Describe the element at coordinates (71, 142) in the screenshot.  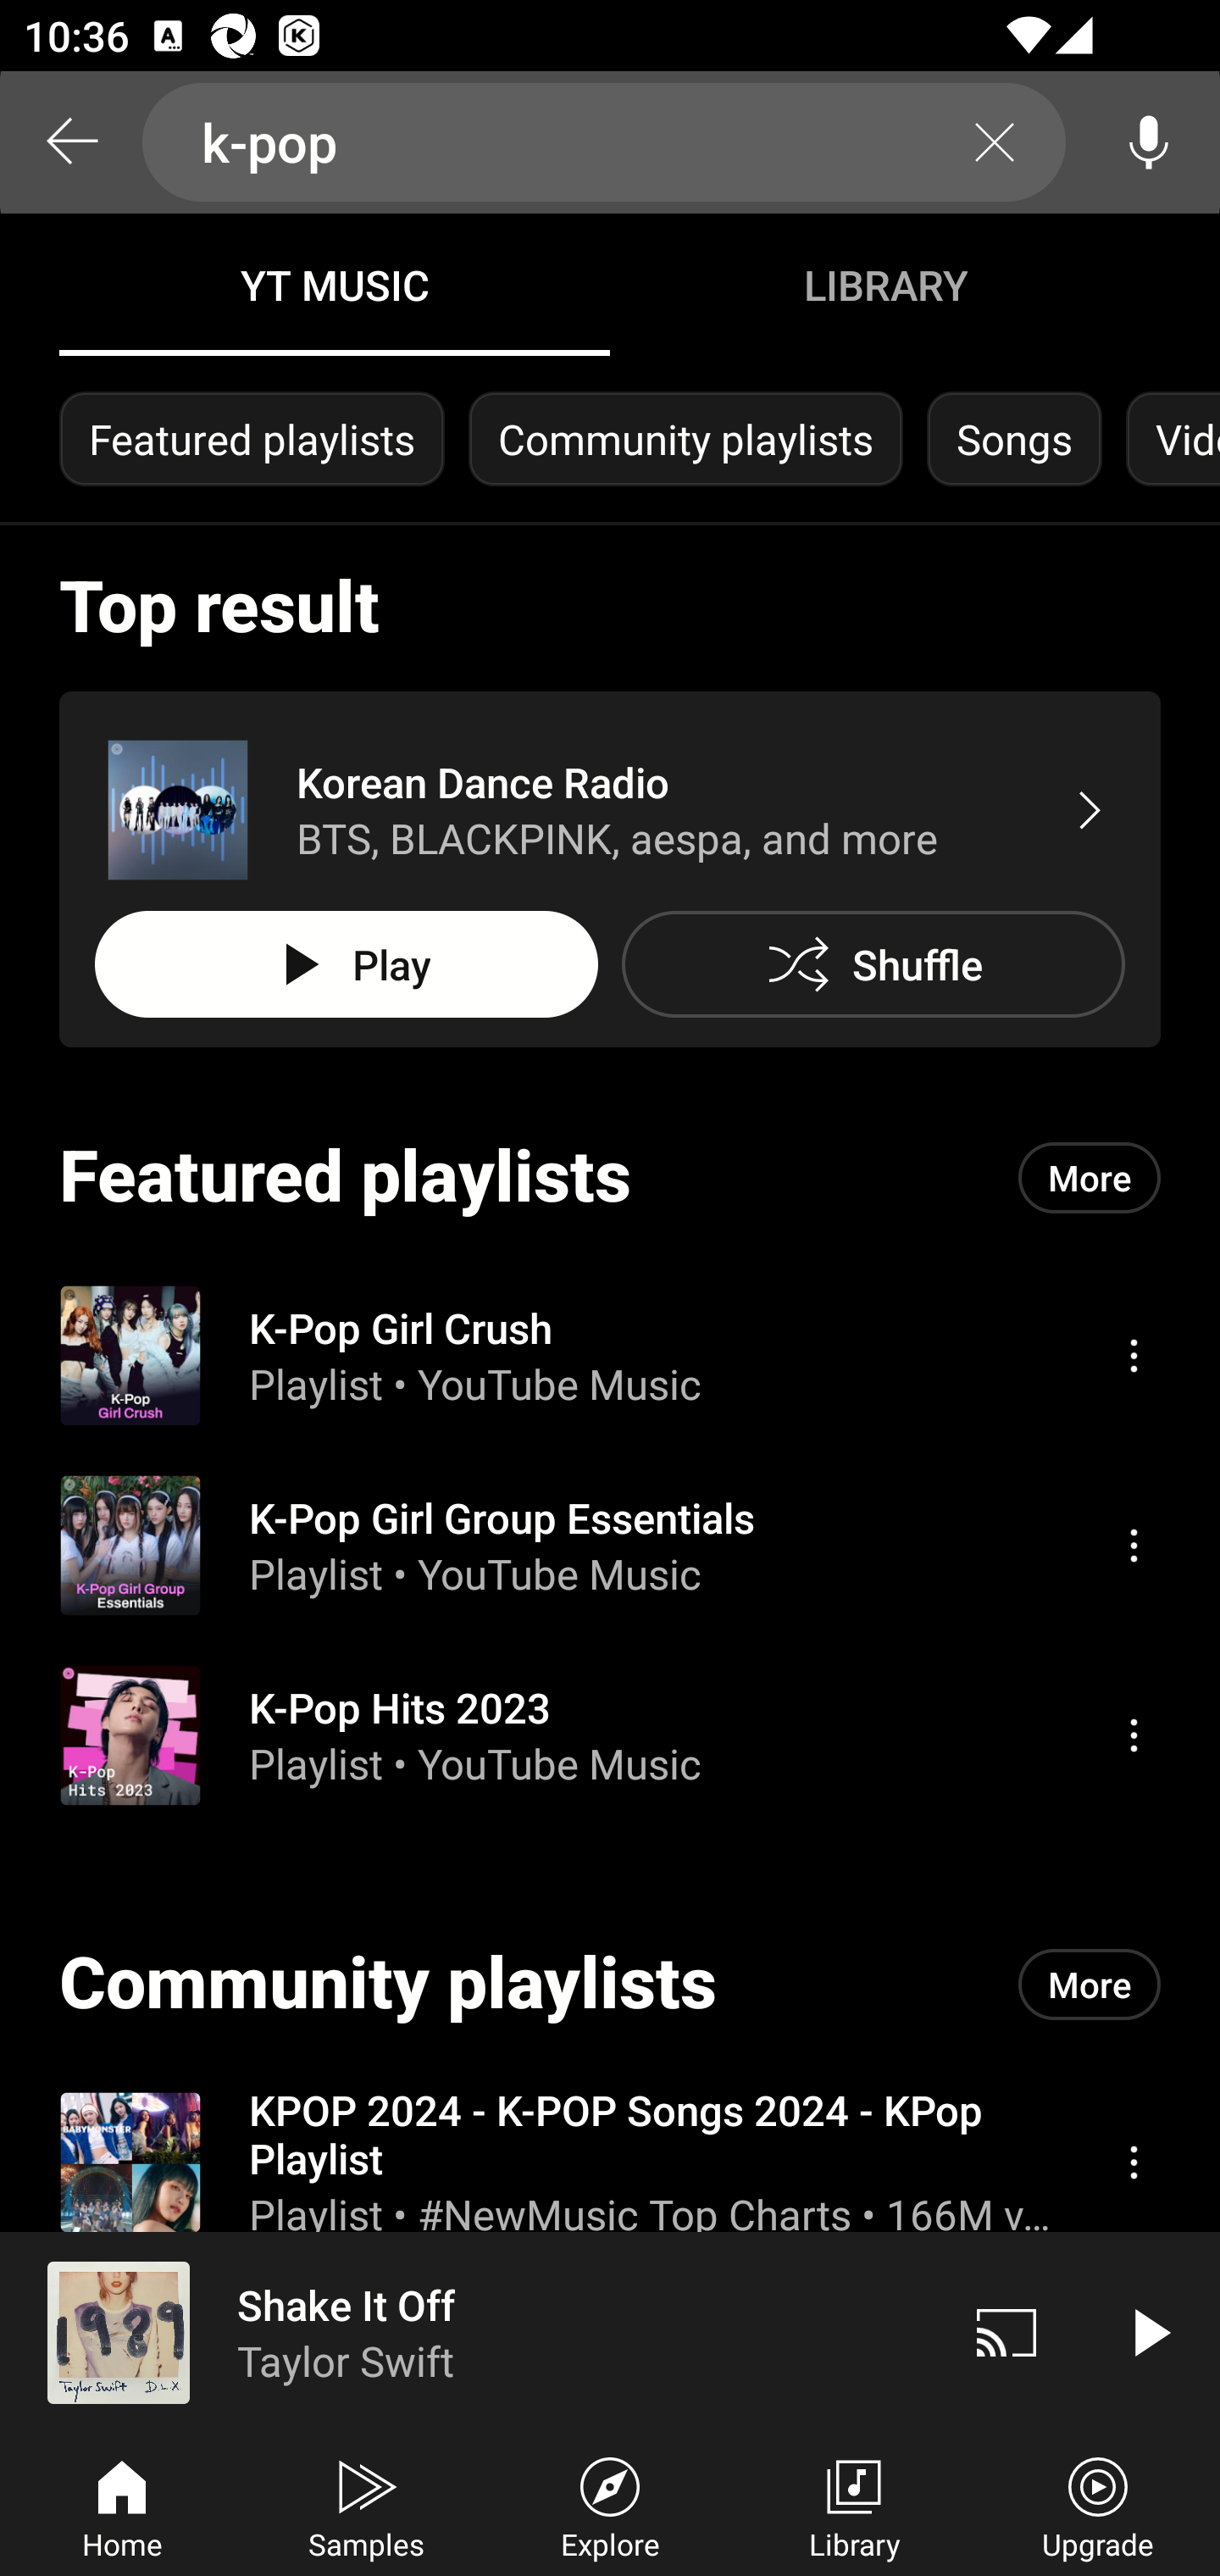
I see `Search back` at that location.